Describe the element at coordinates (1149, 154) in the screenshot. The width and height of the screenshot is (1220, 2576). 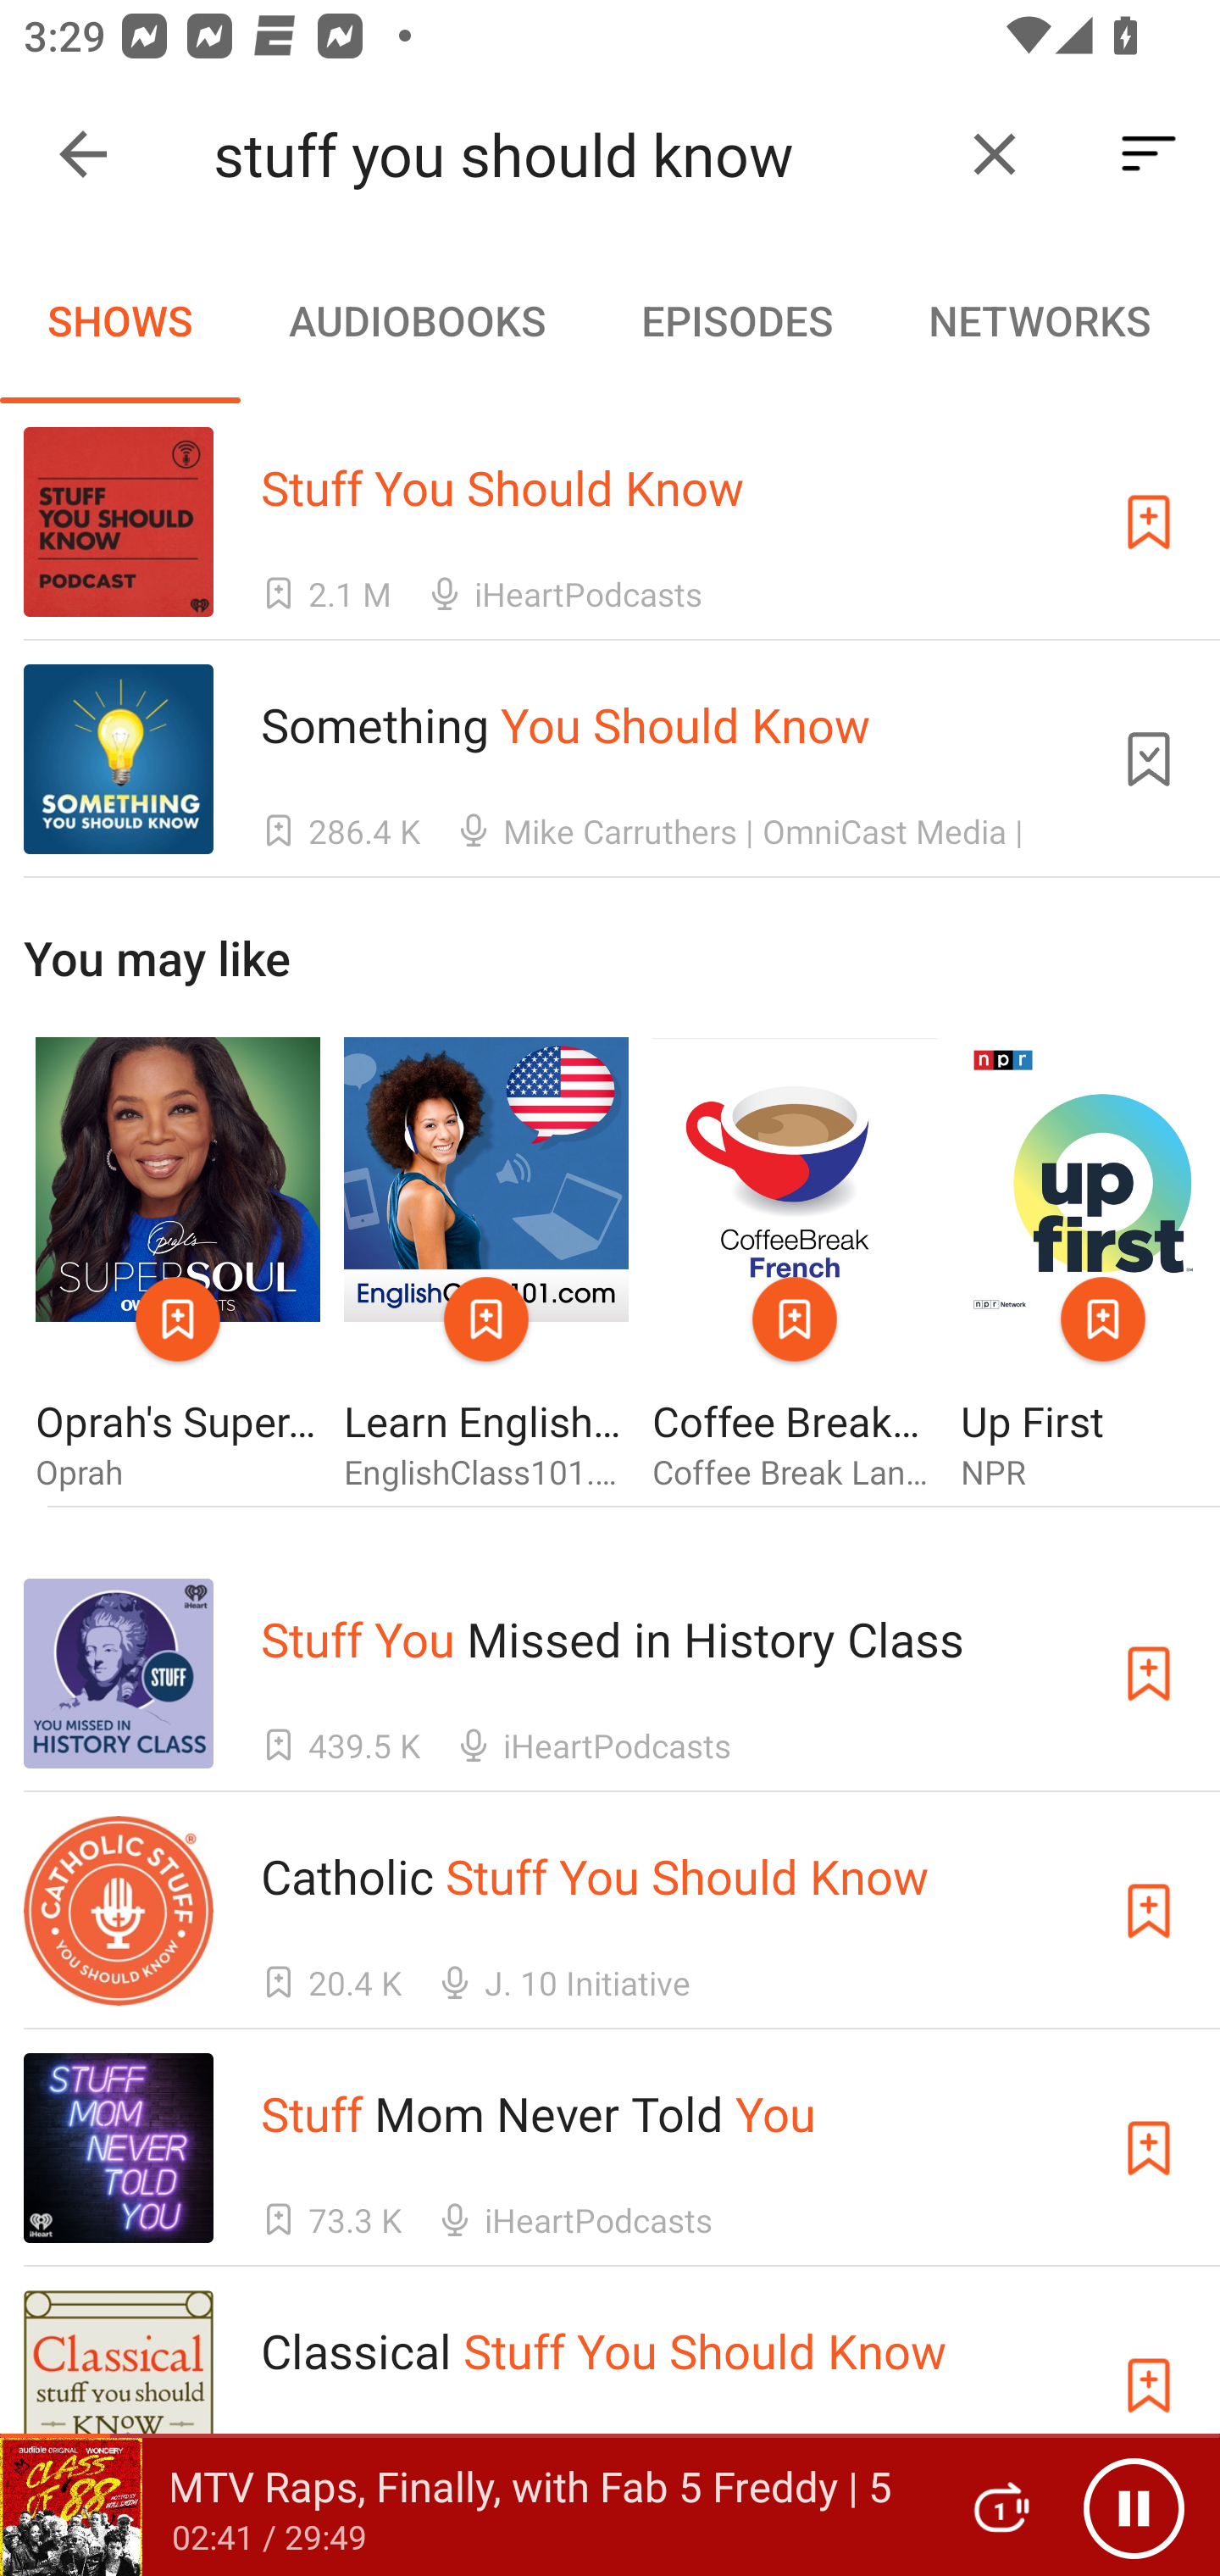
I see `Sort By` at that location.